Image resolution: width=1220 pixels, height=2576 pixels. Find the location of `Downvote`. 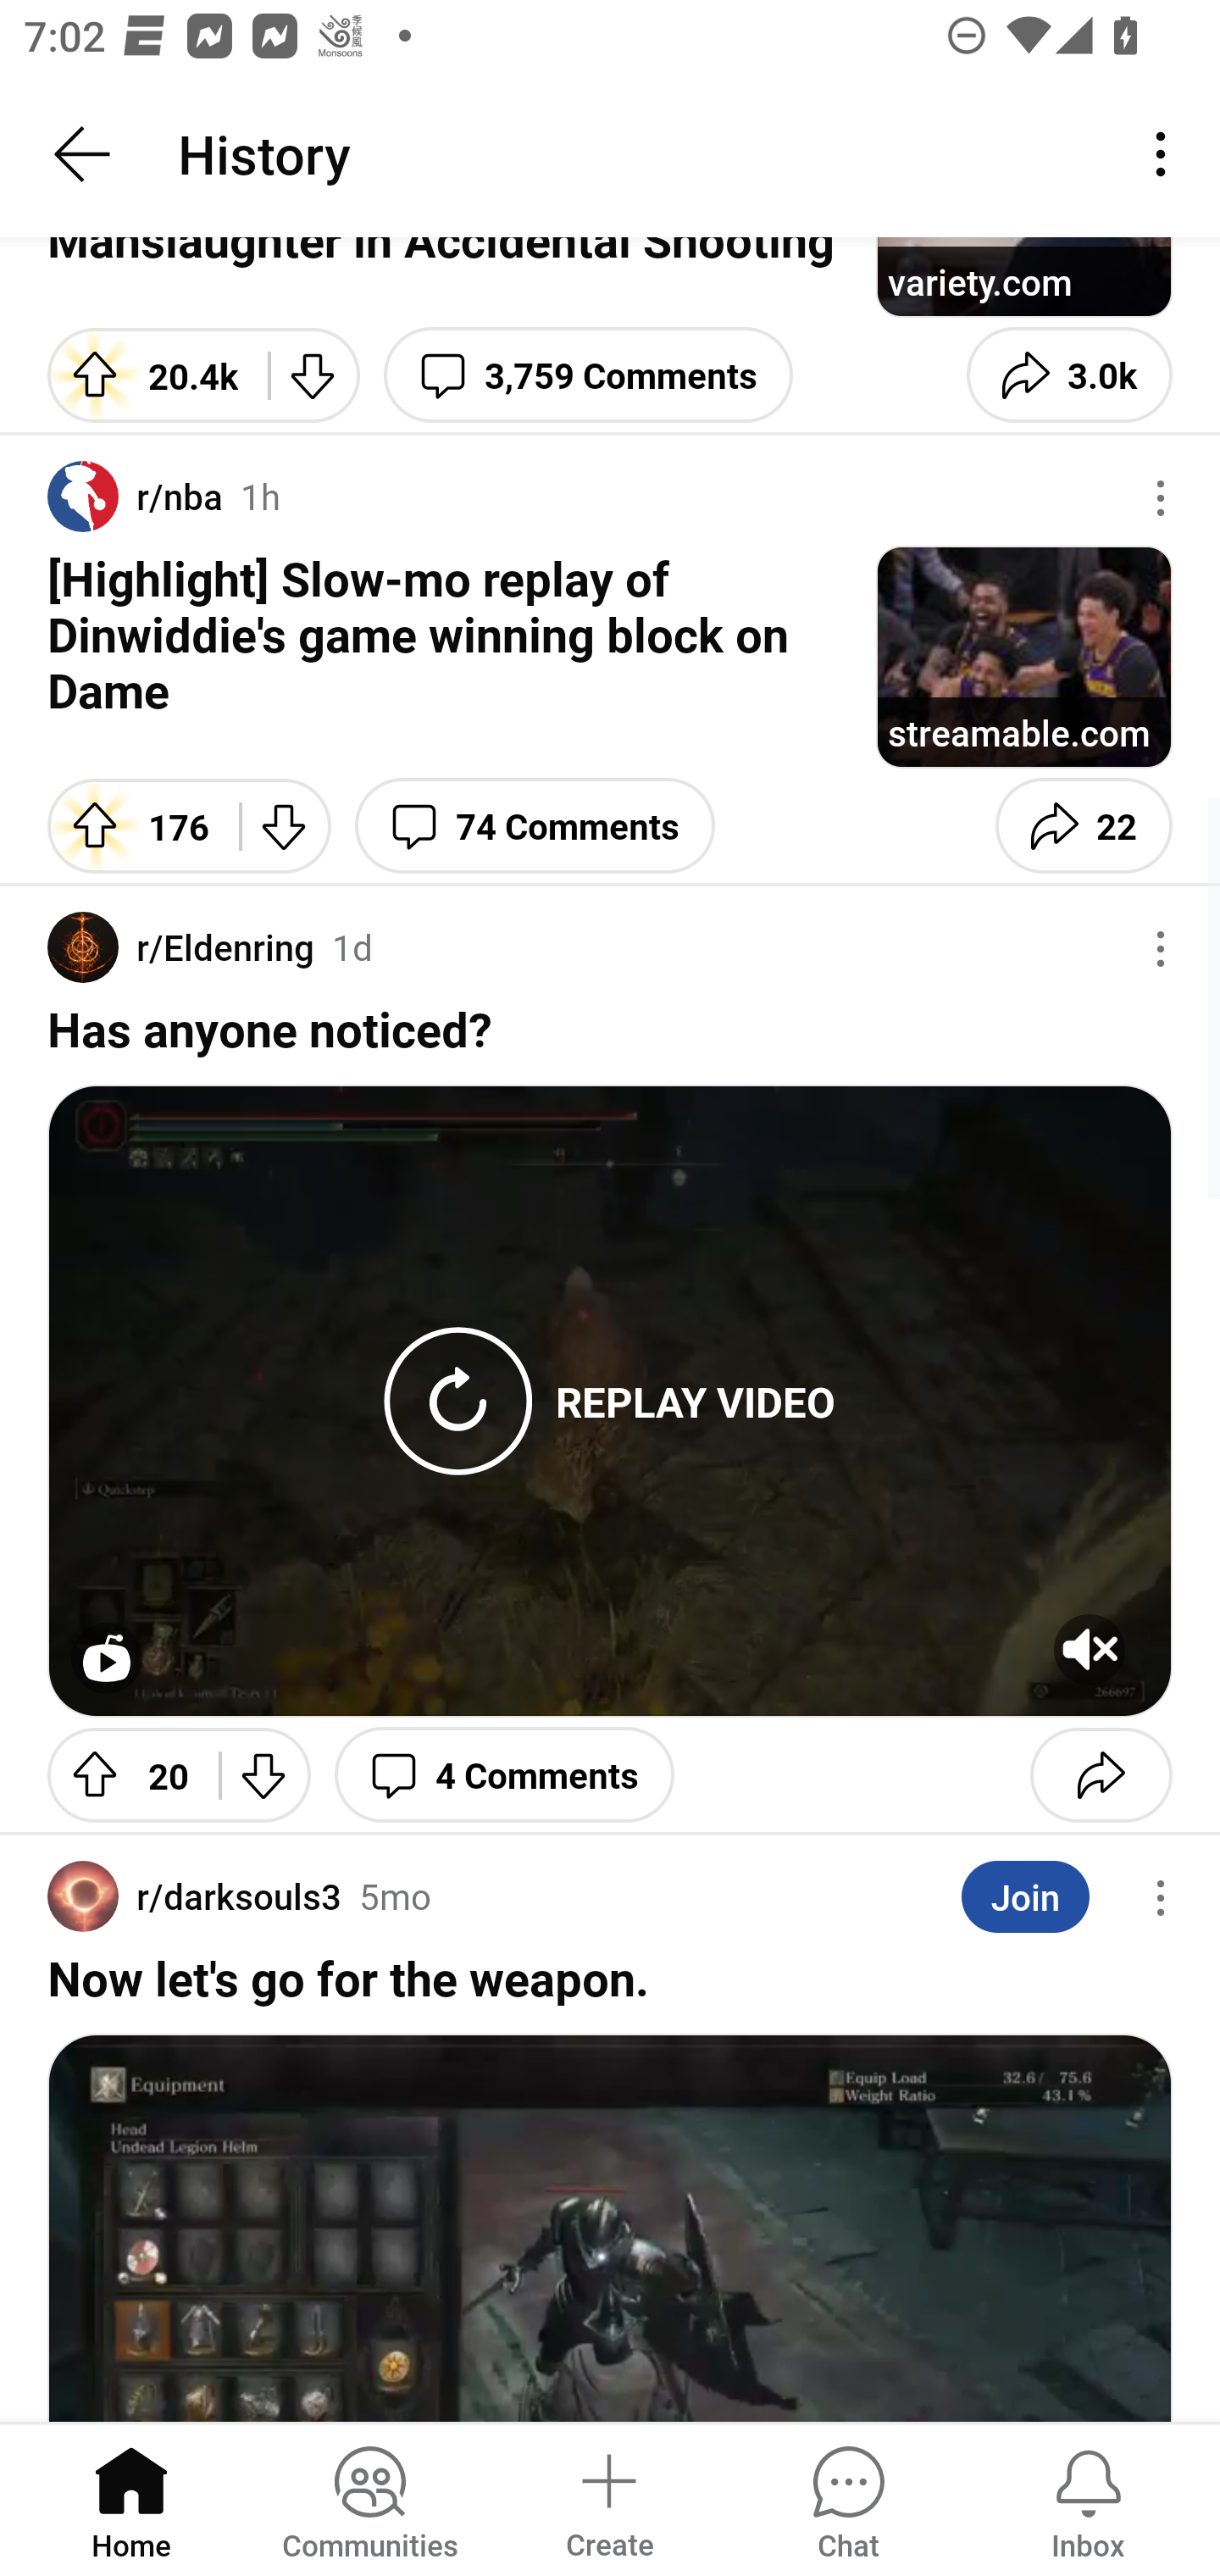

Downvote is located at coordinates (264, 1774).